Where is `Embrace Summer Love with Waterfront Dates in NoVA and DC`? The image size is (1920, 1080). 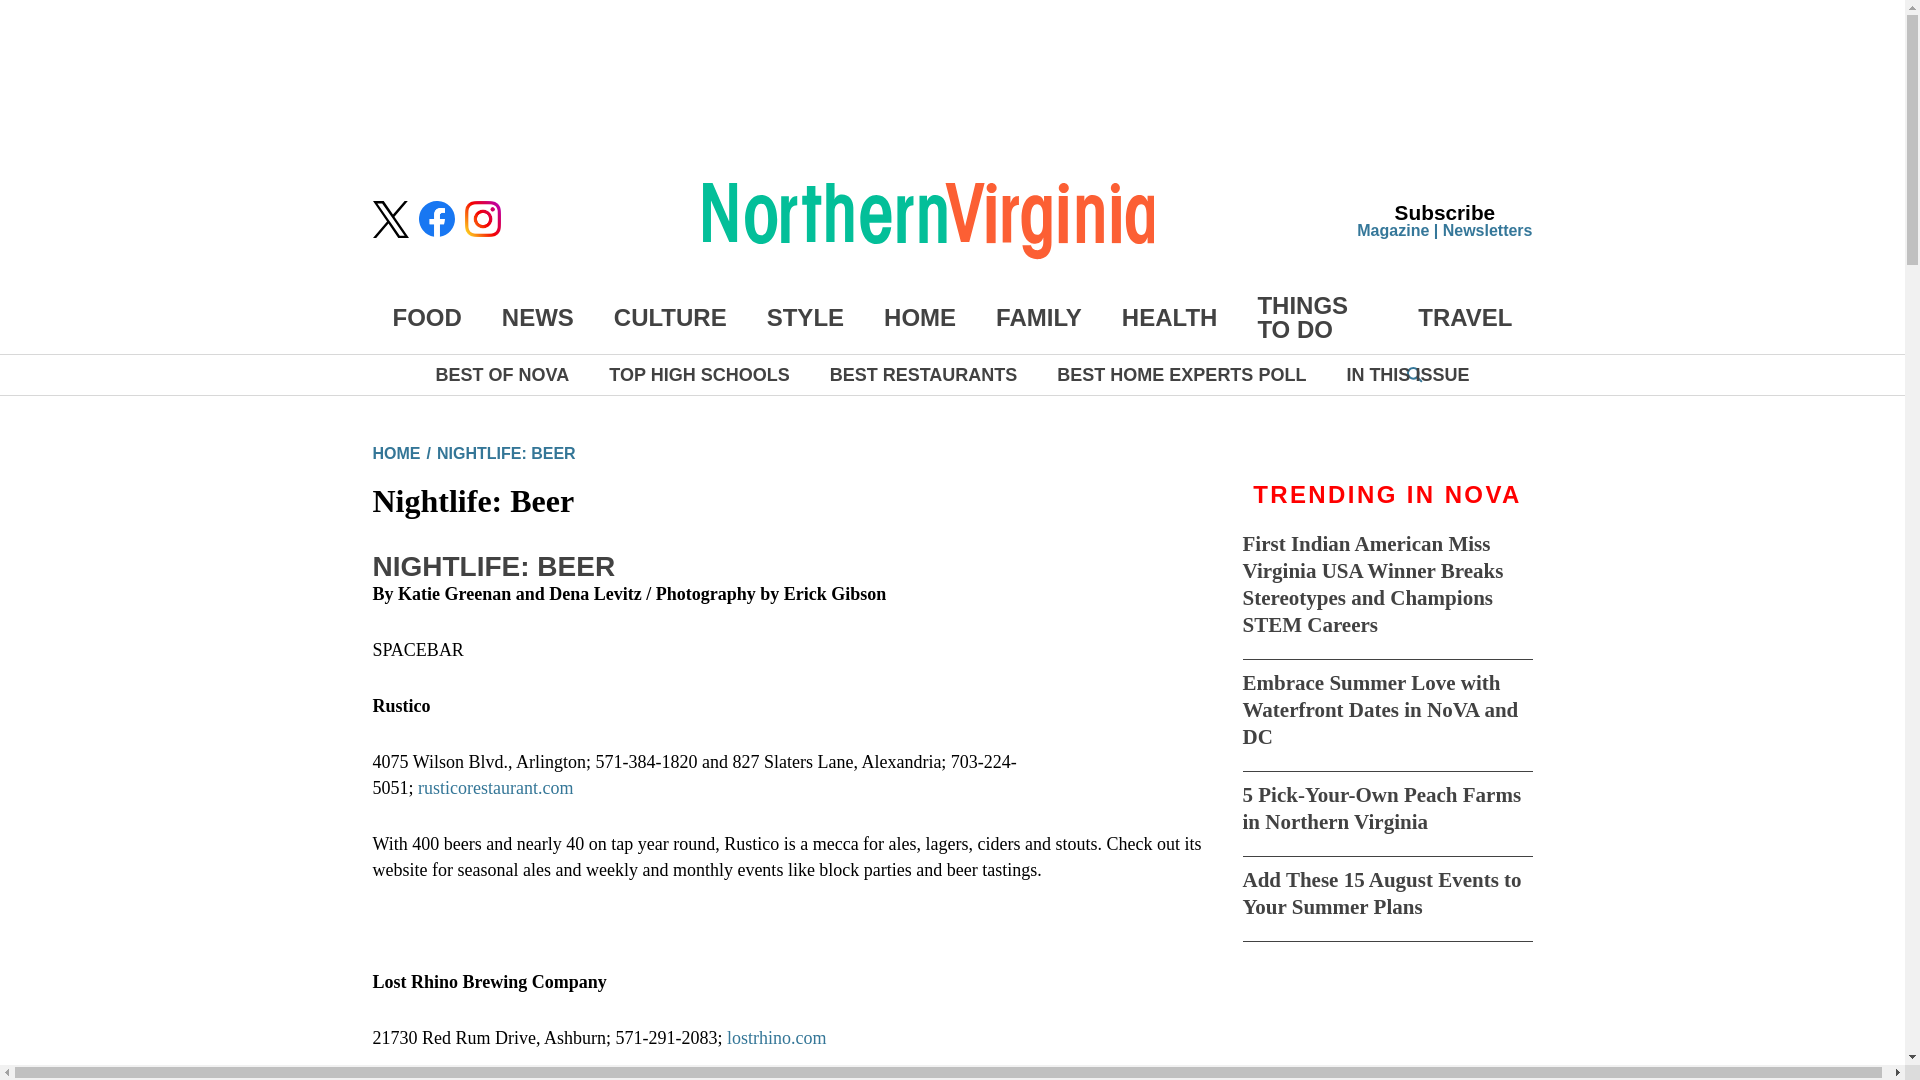
Embrace Summer Love with Waterfront Dates in NoVA and DC is located at coordinates (1380, 710).